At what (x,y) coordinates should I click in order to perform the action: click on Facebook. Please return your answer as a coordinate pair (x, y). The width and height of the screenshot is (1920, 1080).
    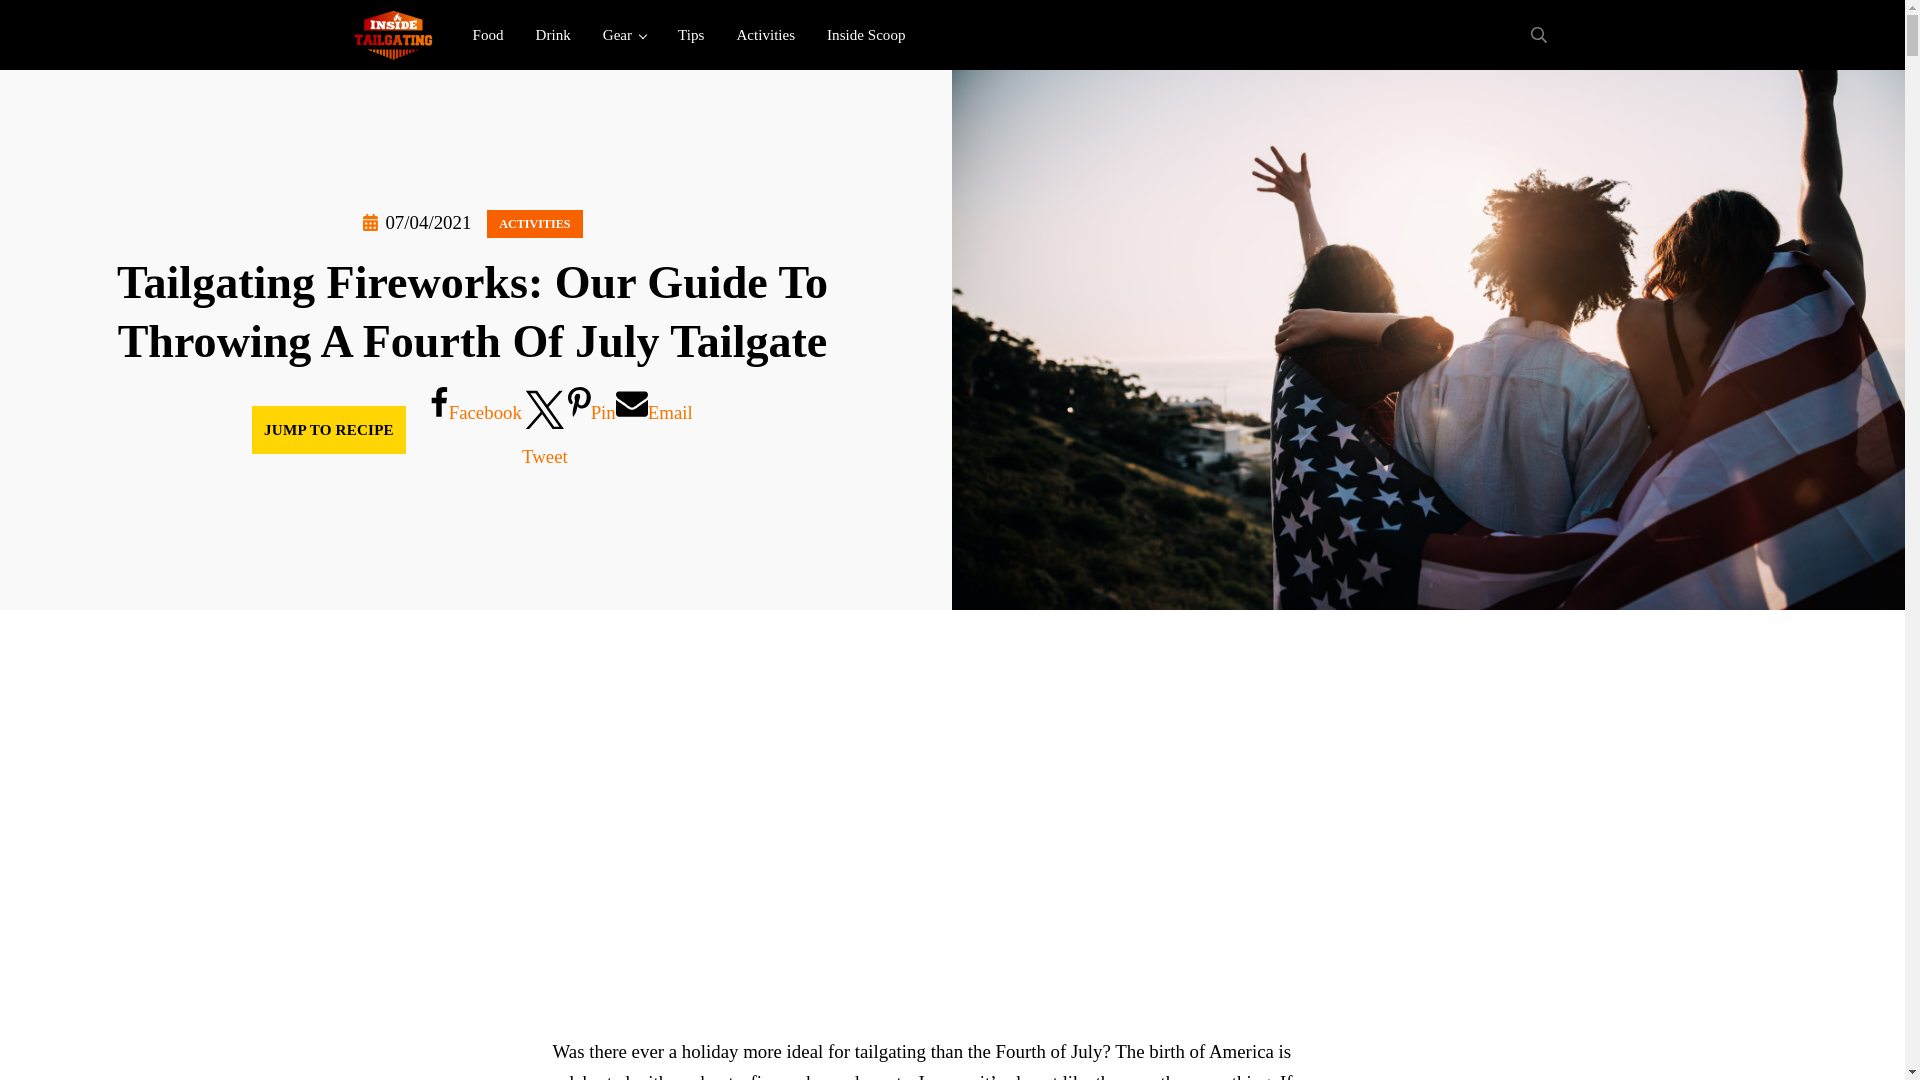
    Looking at the image, I should click on (476, 428).